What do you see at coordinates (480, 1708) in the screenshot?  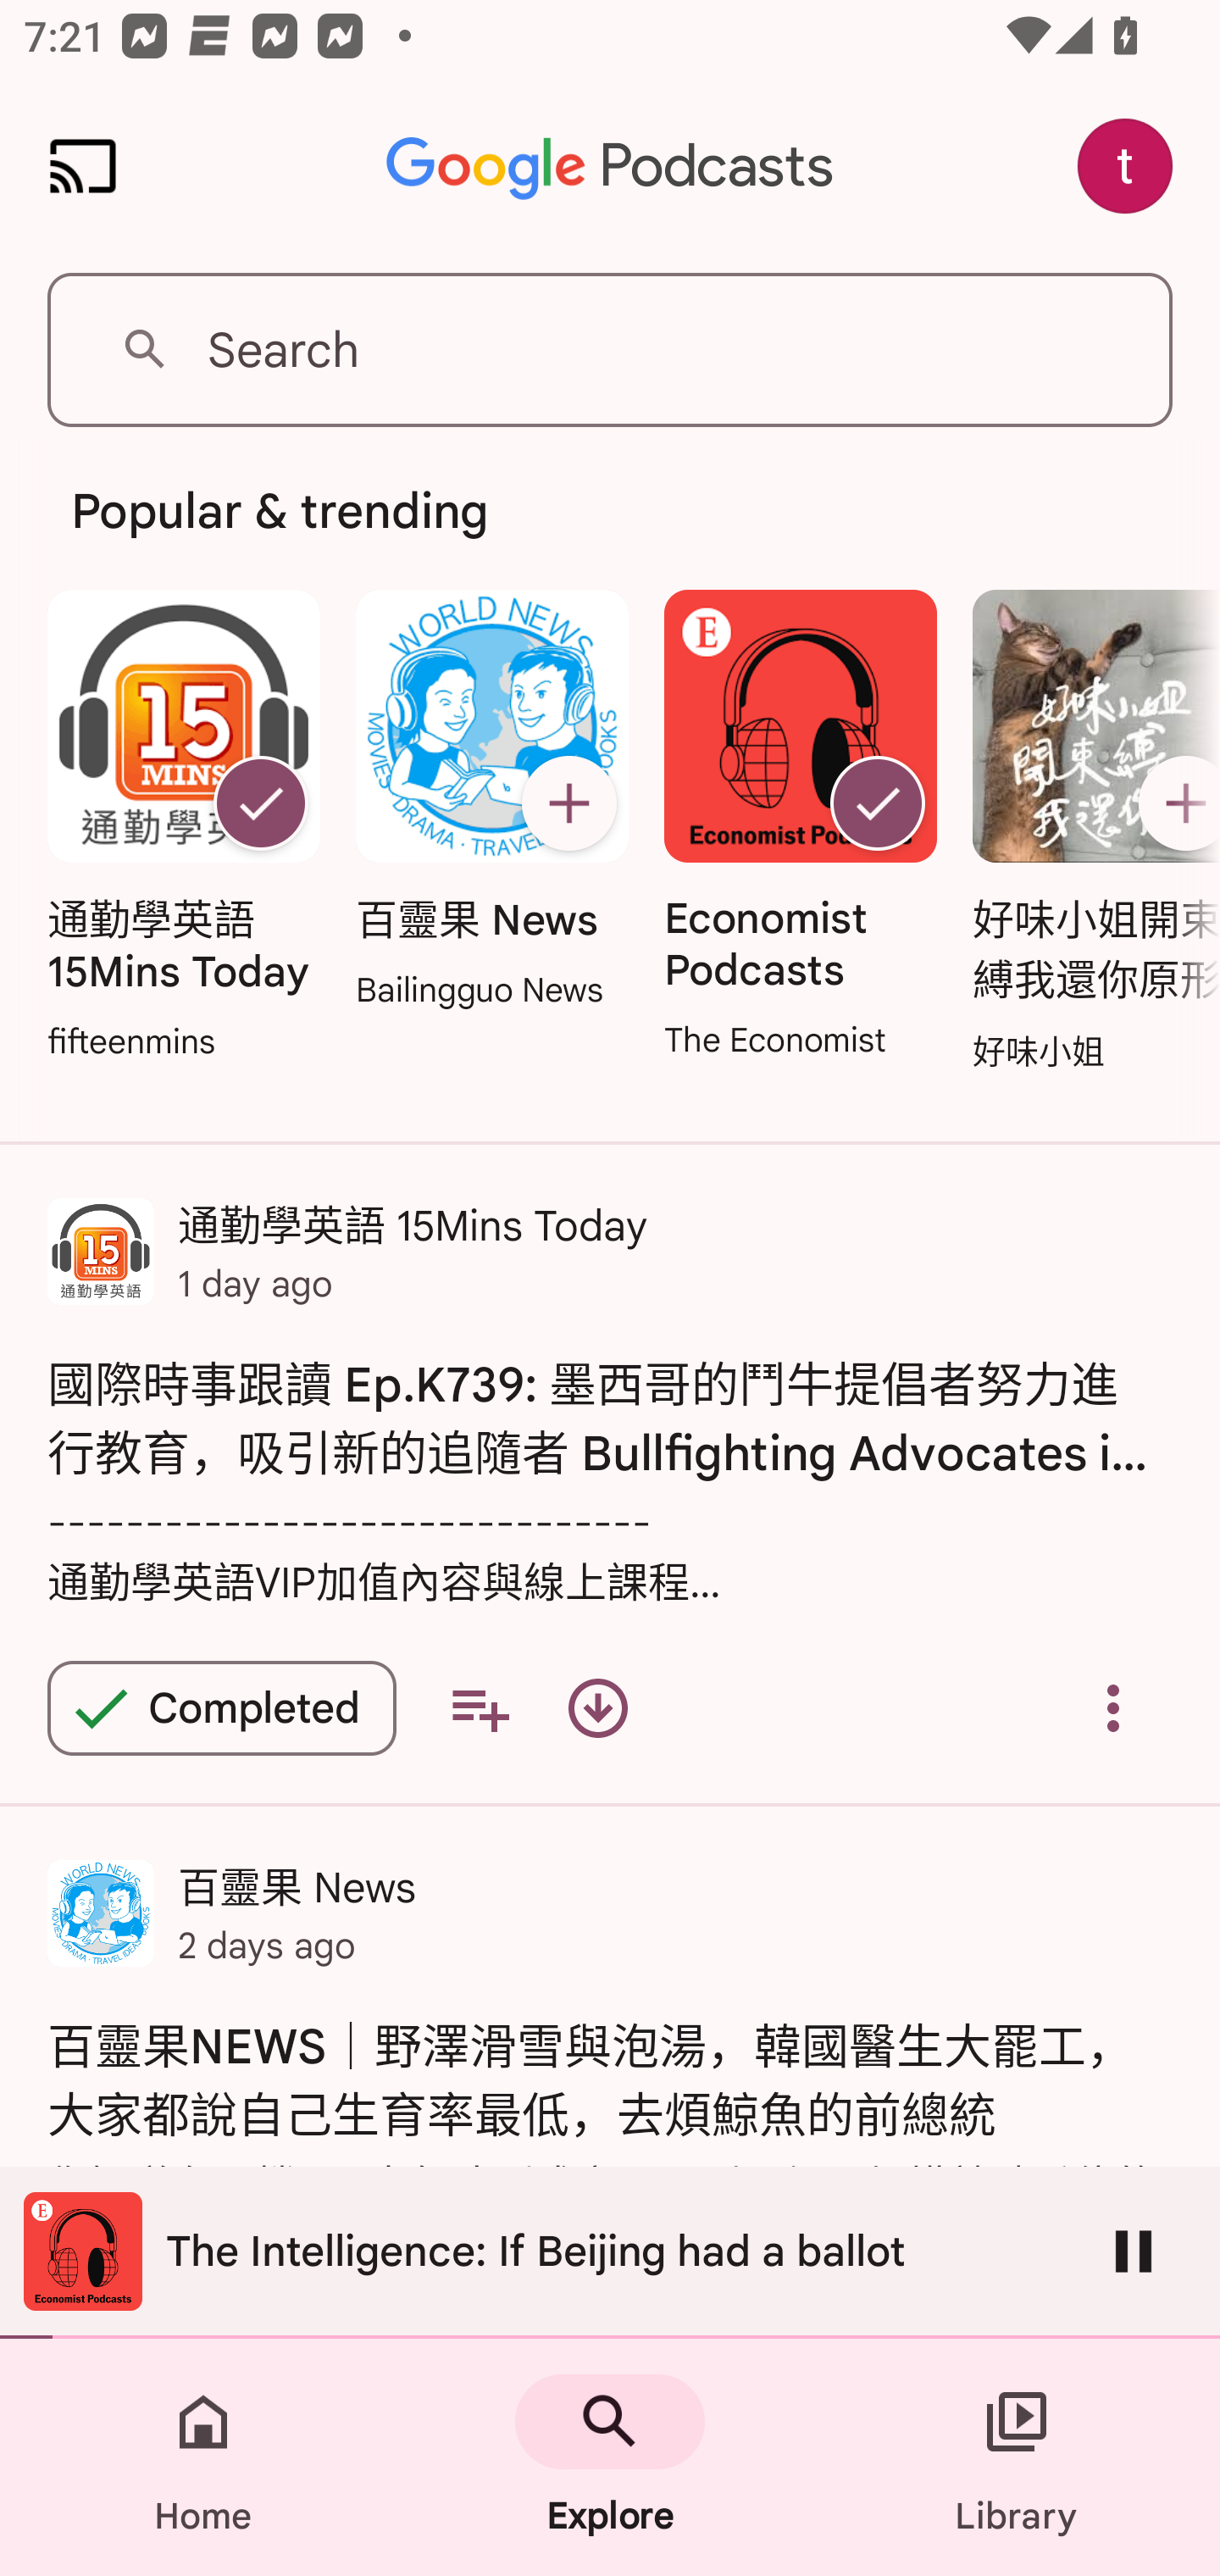 I see `Add to your queue` at bounding box center [480, 1708].